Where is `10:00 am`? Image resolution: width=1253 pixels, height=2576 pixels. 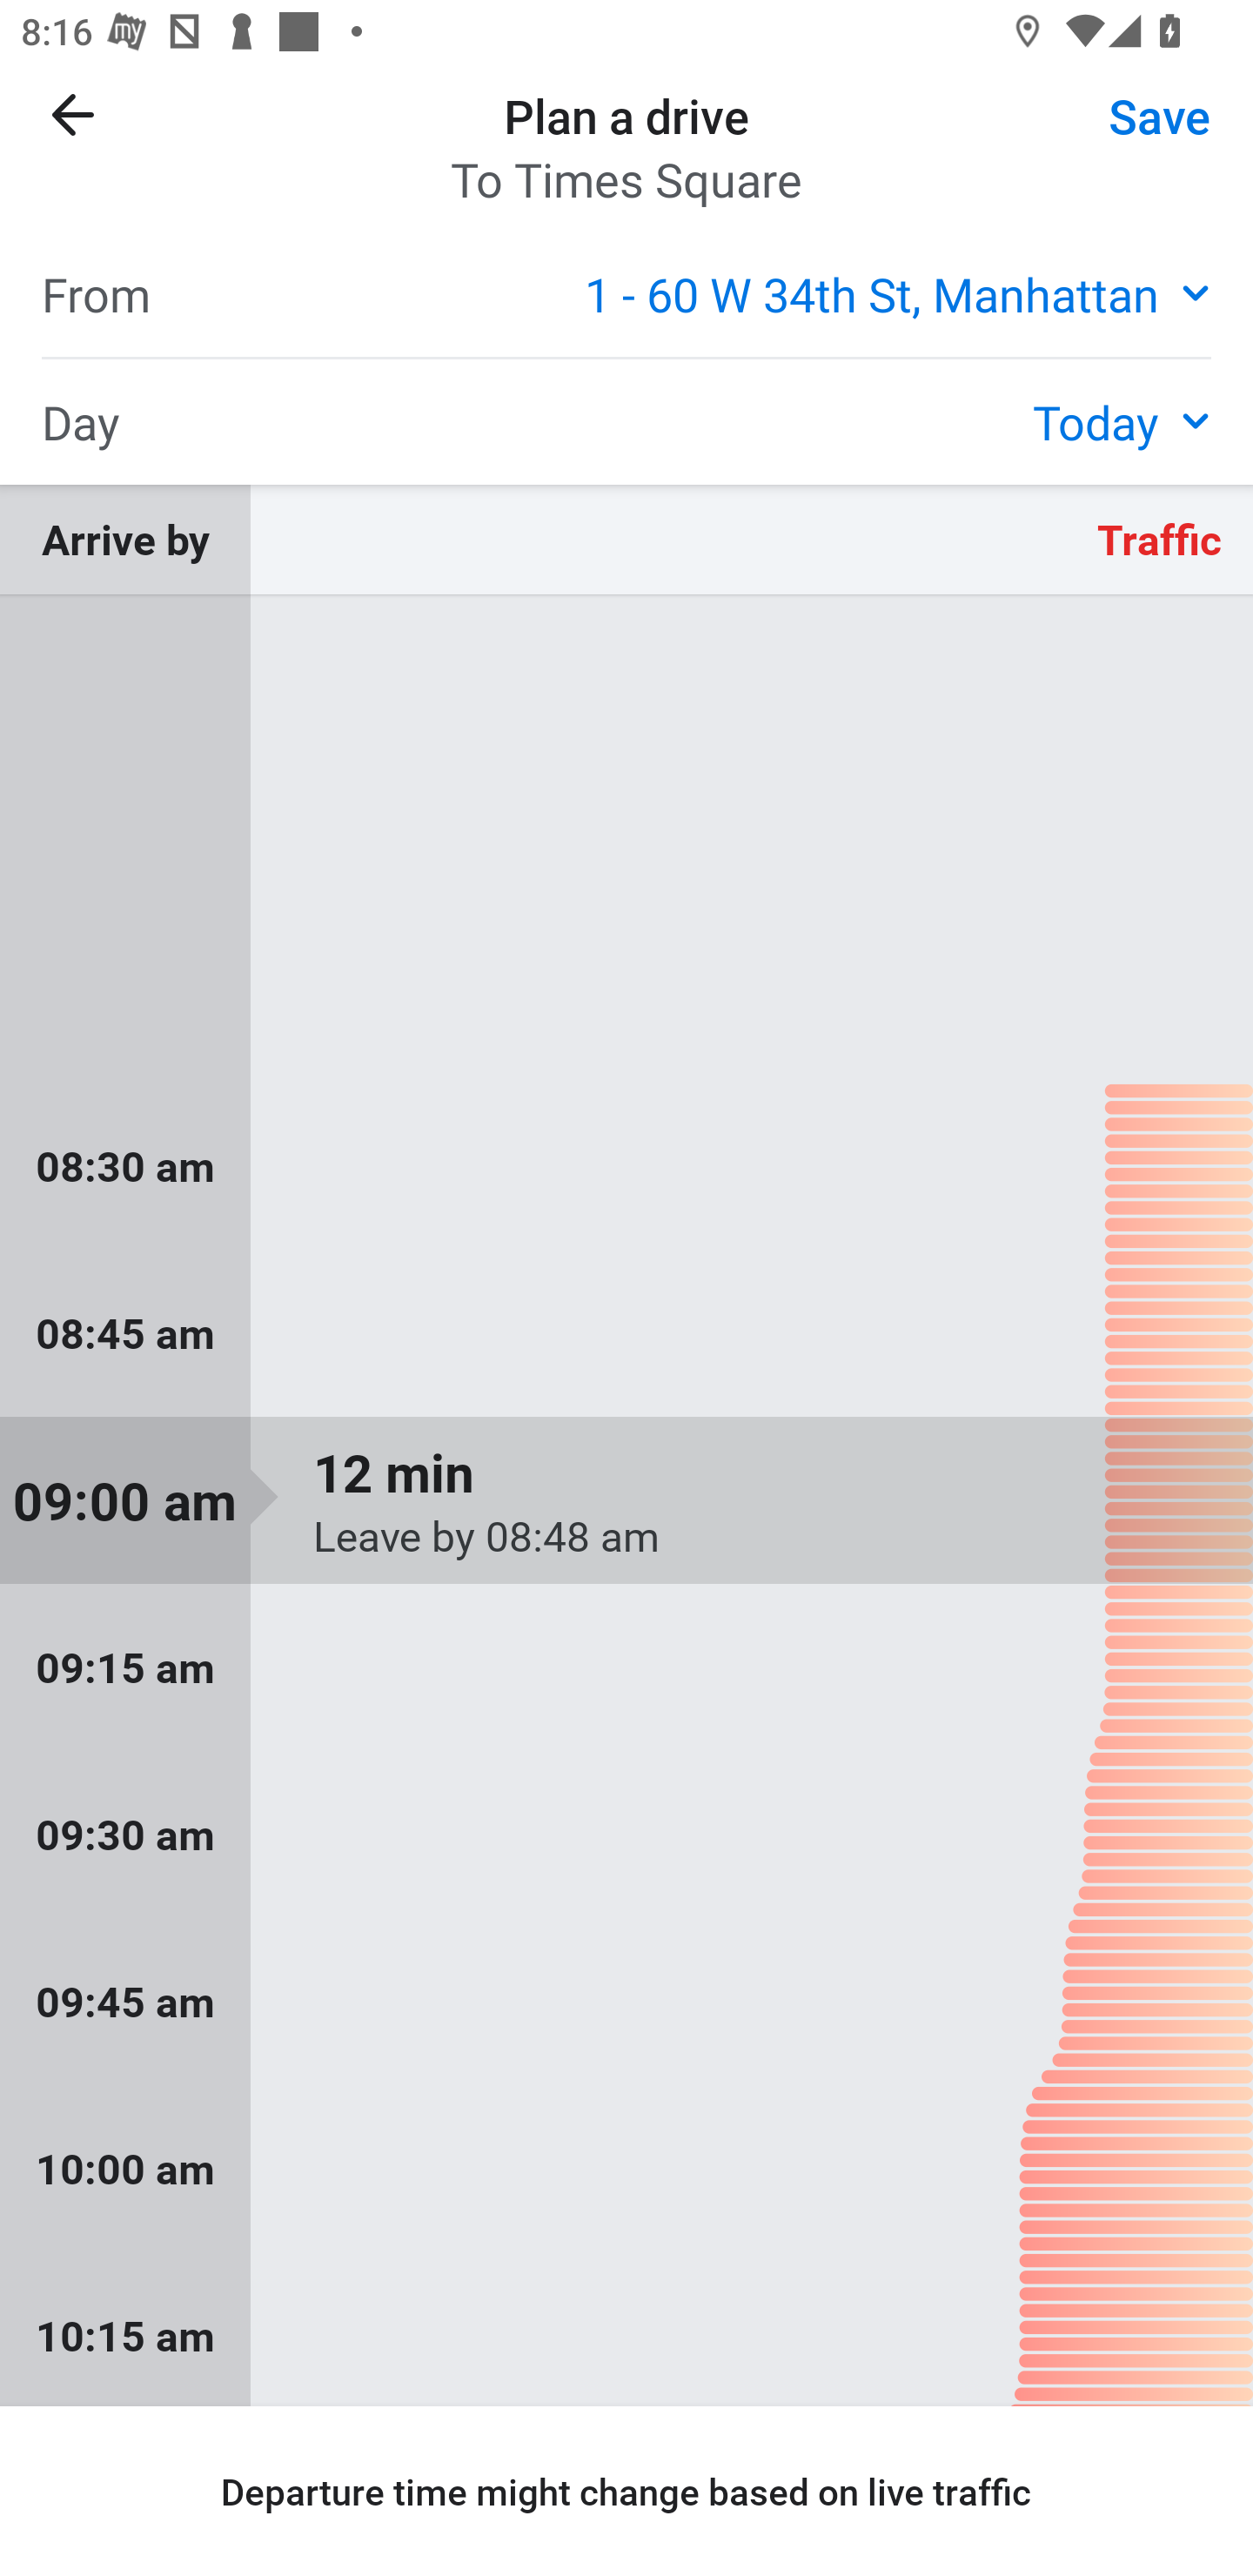
10:00 am is located at coordinates (626, 2167).